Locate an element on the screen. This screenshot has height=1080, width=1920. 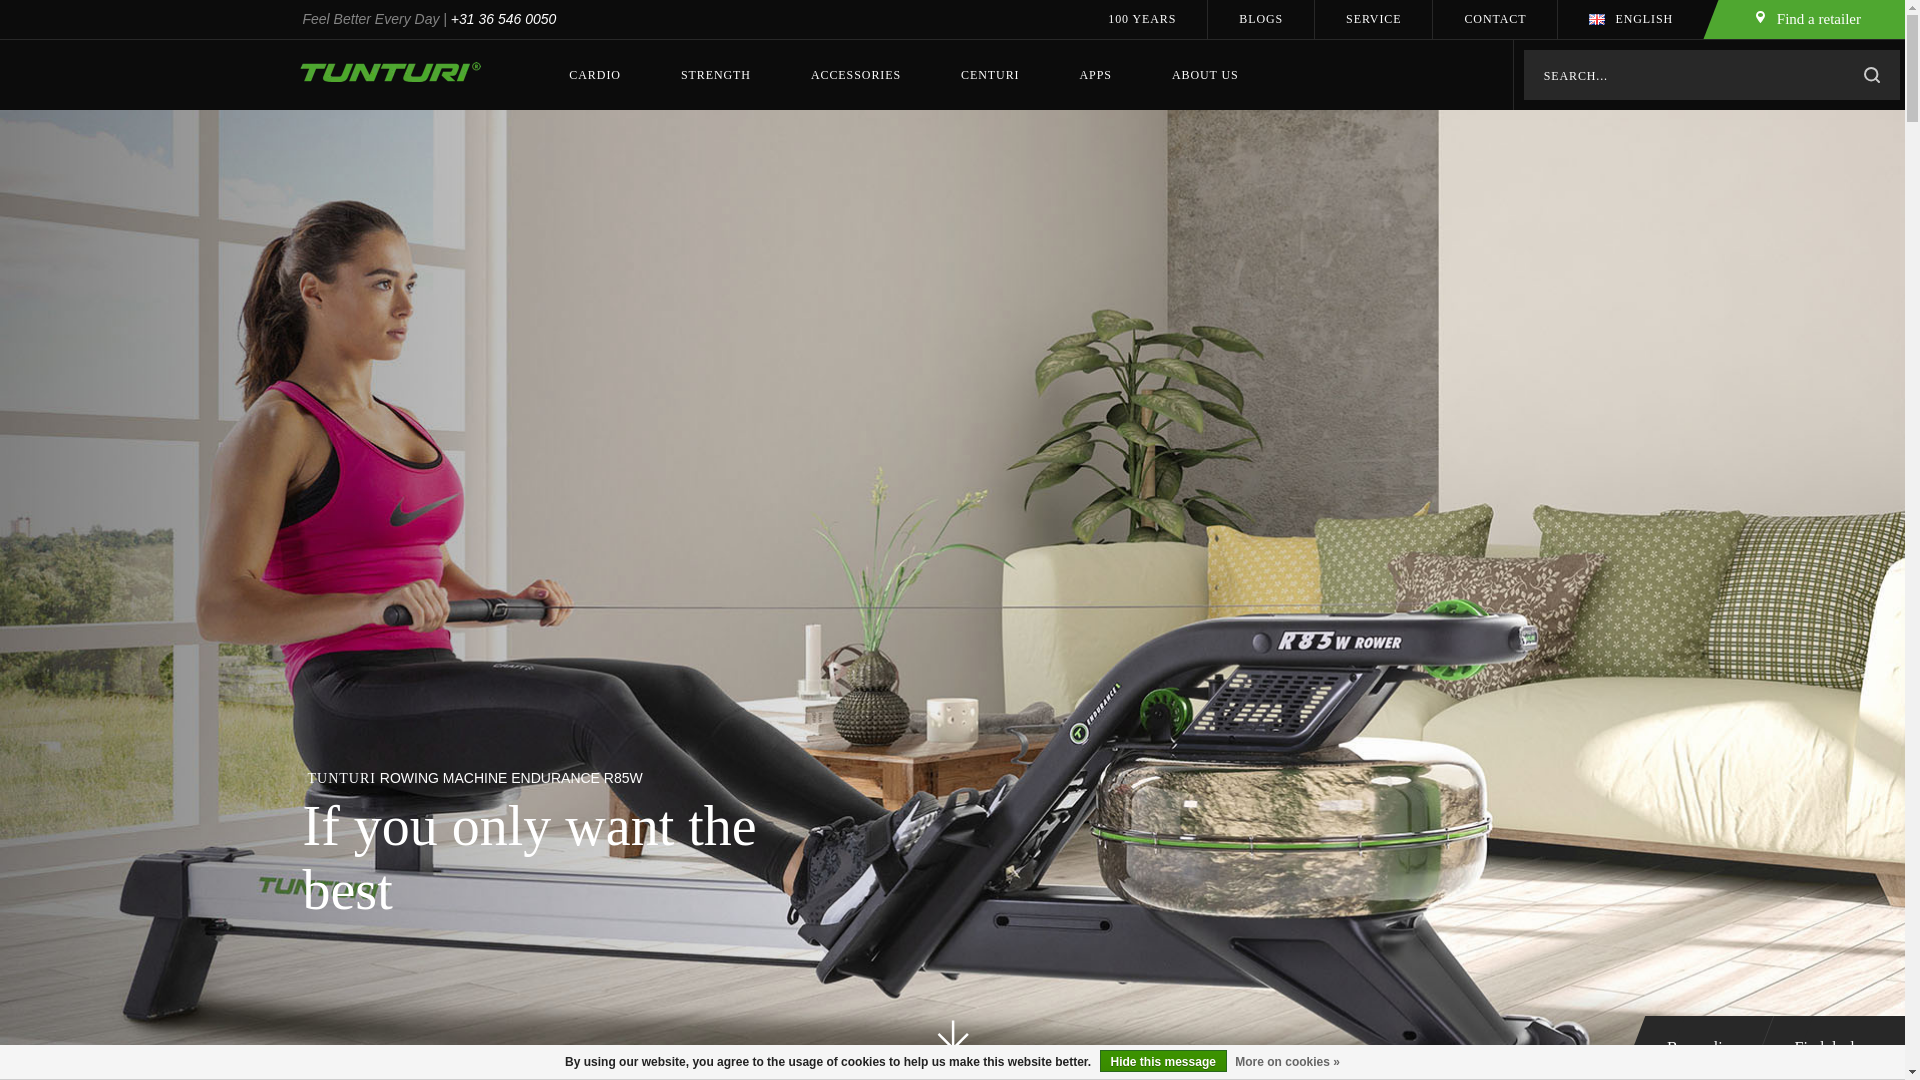
ENGLISH is located at coordinates (1630, 19).